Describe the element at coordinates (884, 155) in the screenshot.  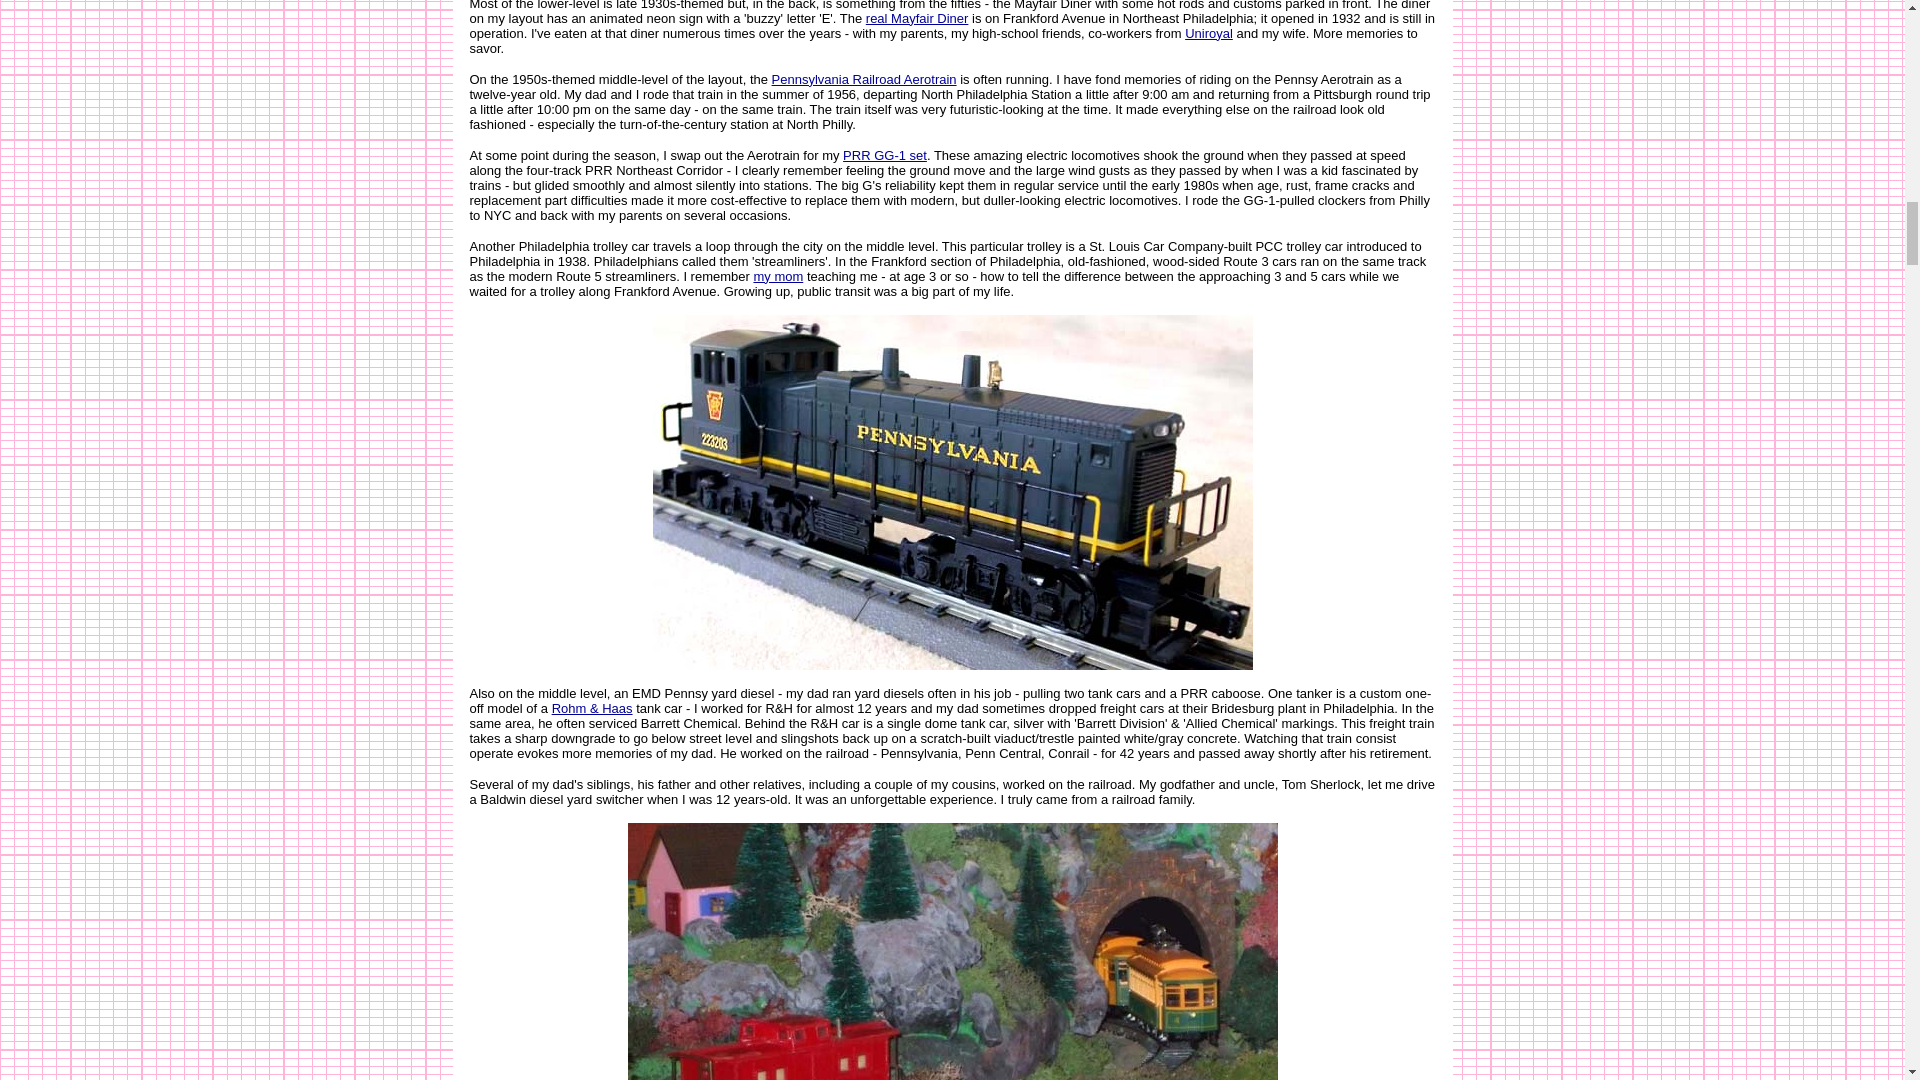
I see `PRR GG-1 set` at that location.